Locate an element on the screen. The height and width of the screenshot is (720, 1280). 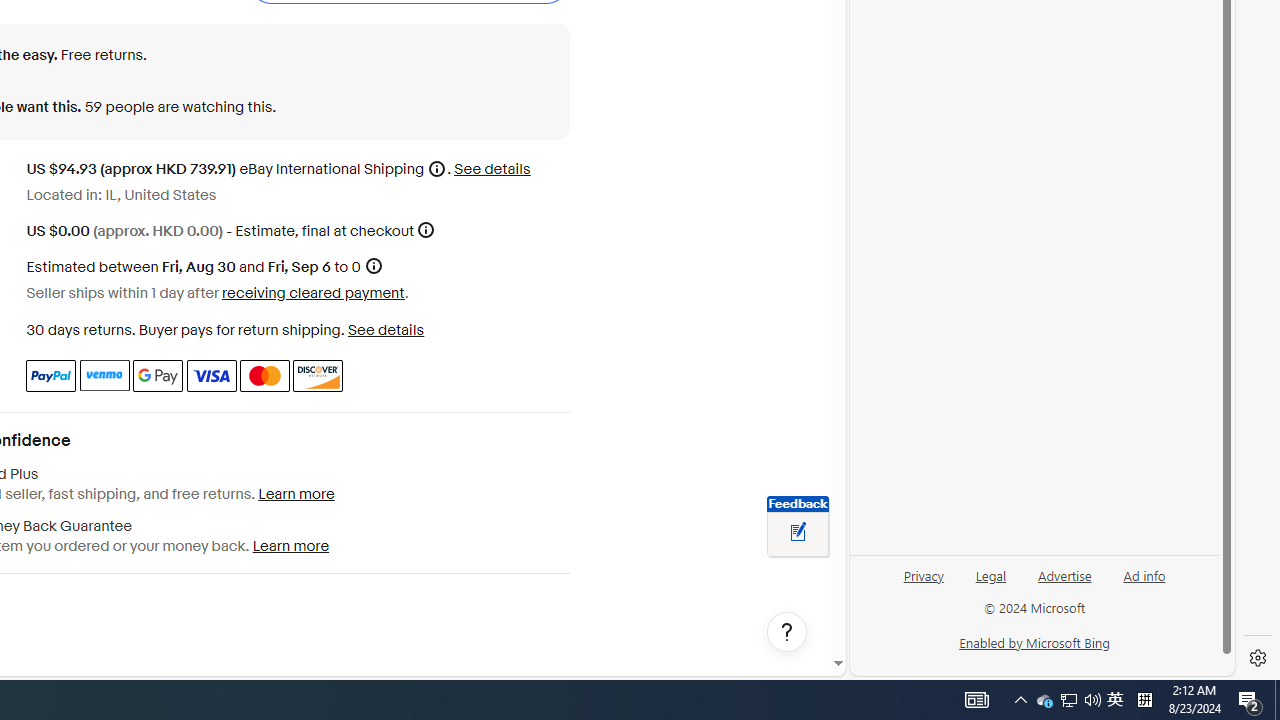
Google Pay is located at coordinates (158, 376).